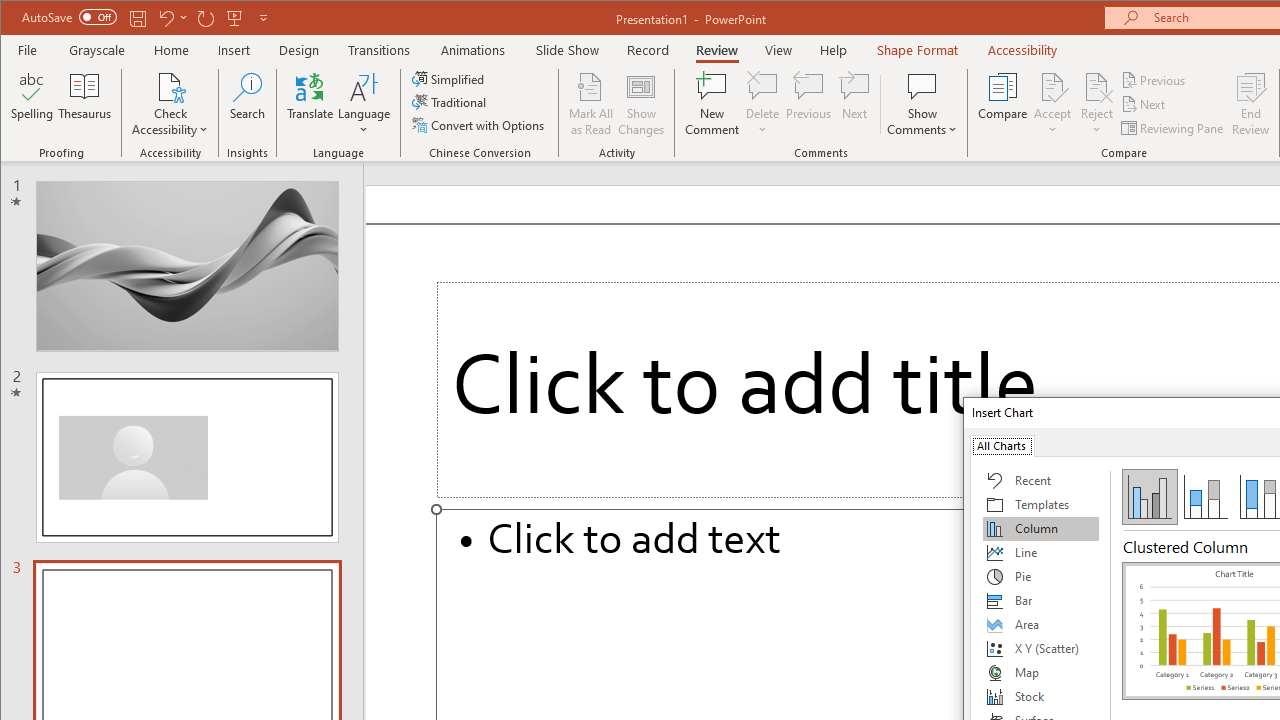 This screenshot has width=1280, height=720. I want to click on Mark All as Read, so click(591, 104).